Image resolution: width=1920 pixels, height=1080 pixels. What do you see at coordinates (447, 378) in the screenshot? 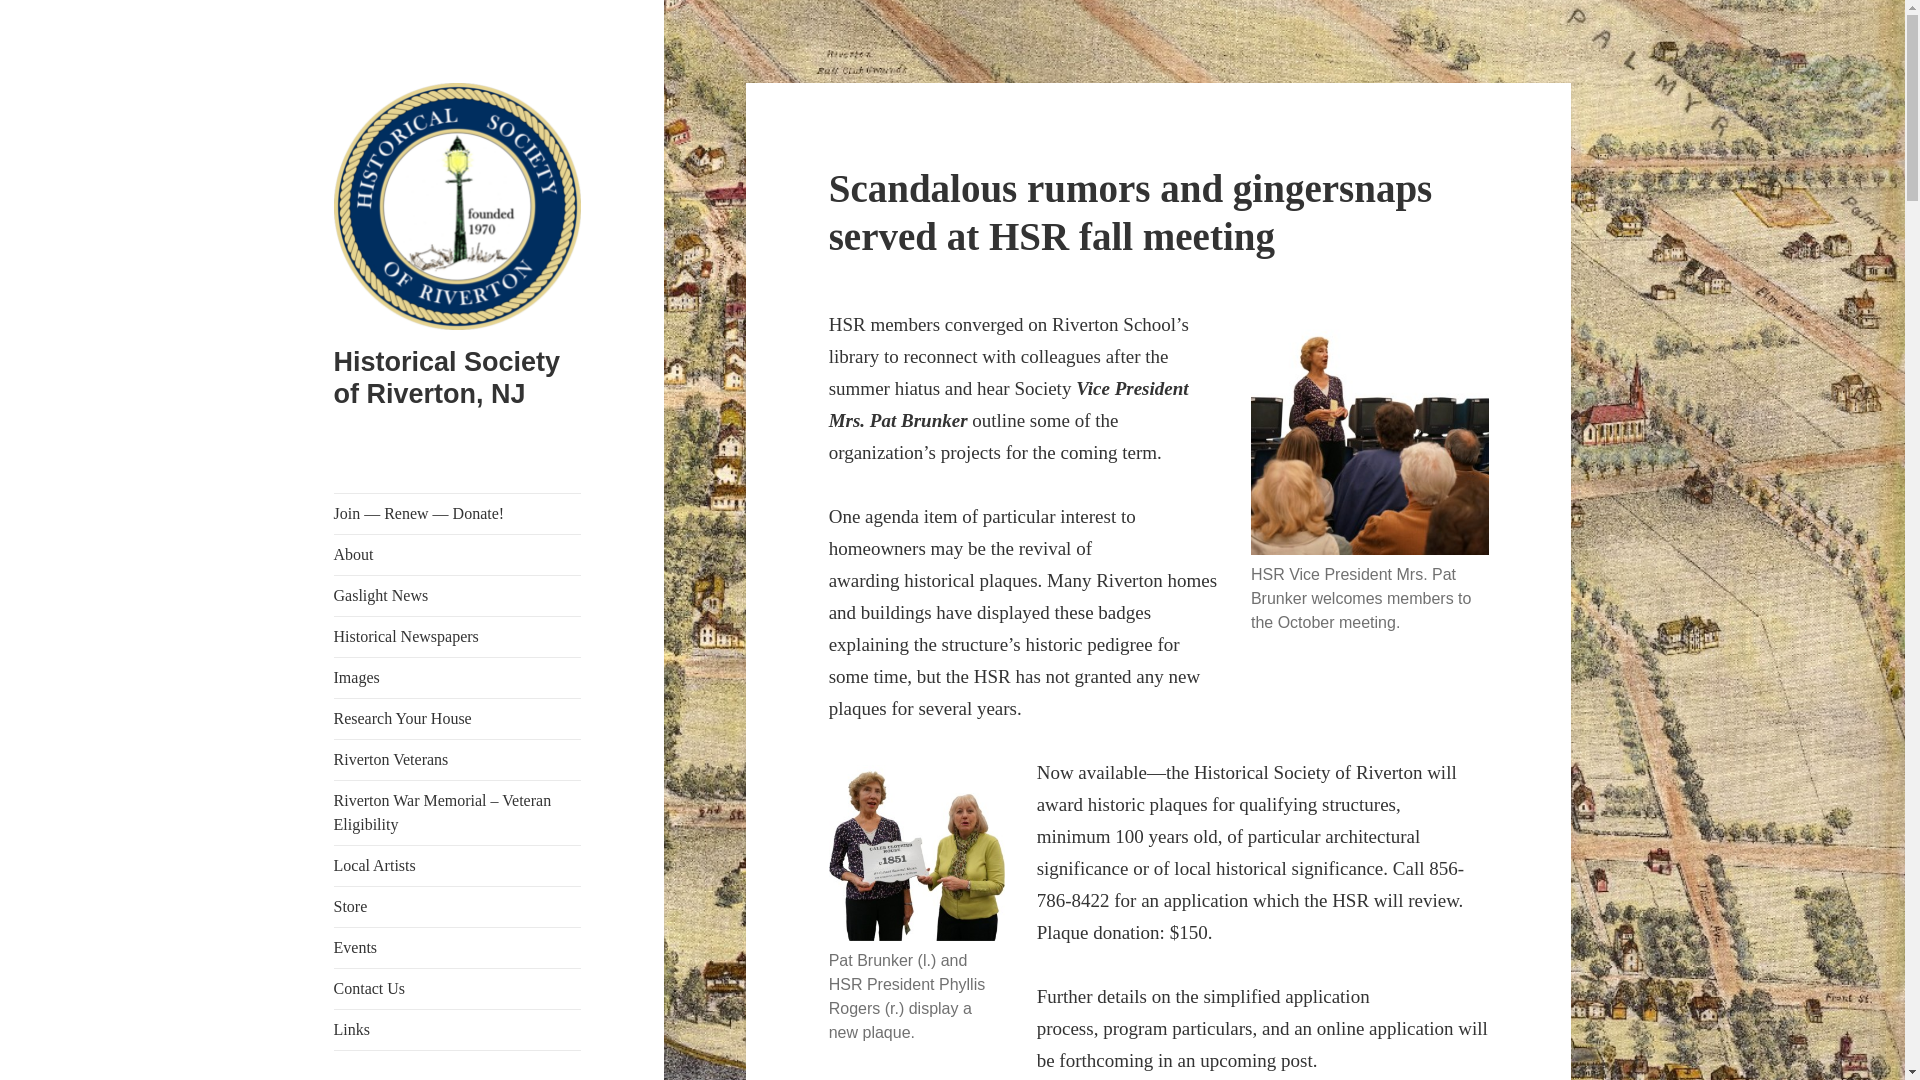
I see `Historical Society of Riverton, NJ` at bounding box center [447, 378].